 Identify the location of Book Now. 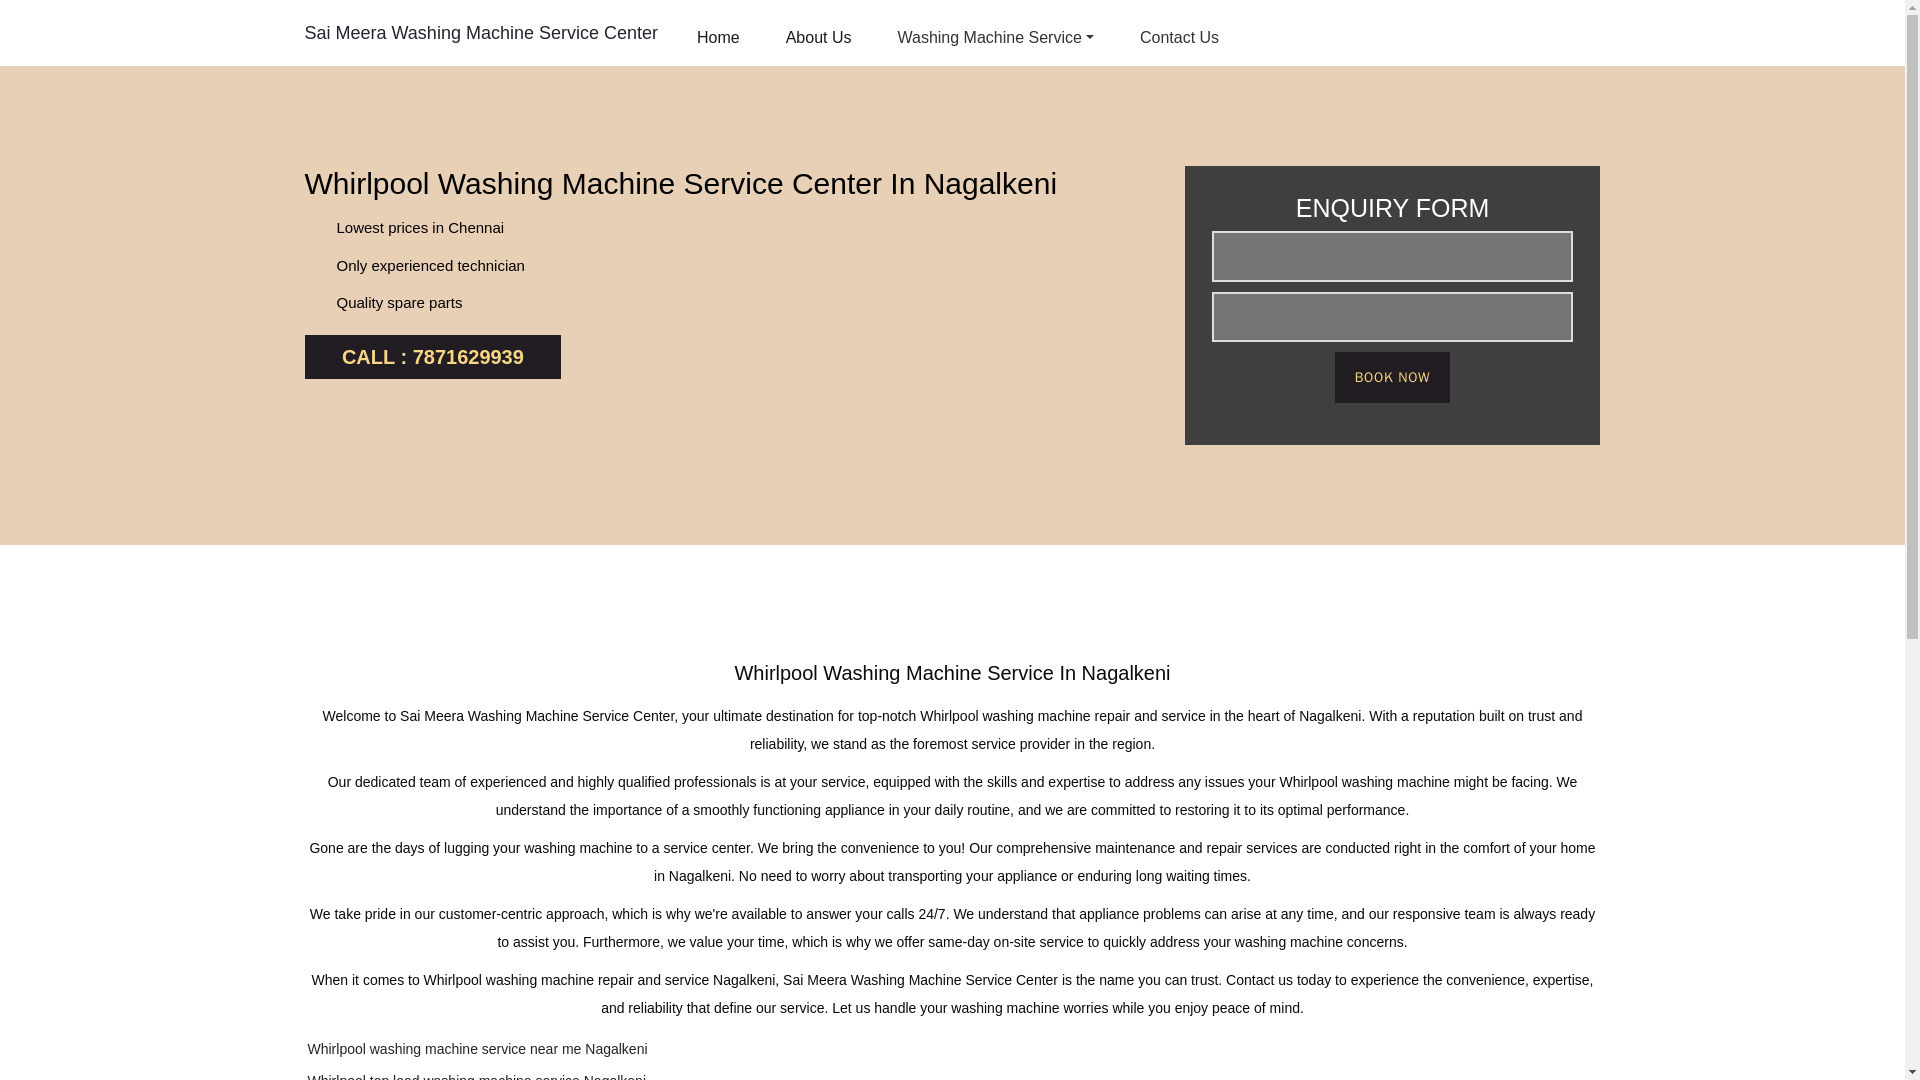
(1392, 377).